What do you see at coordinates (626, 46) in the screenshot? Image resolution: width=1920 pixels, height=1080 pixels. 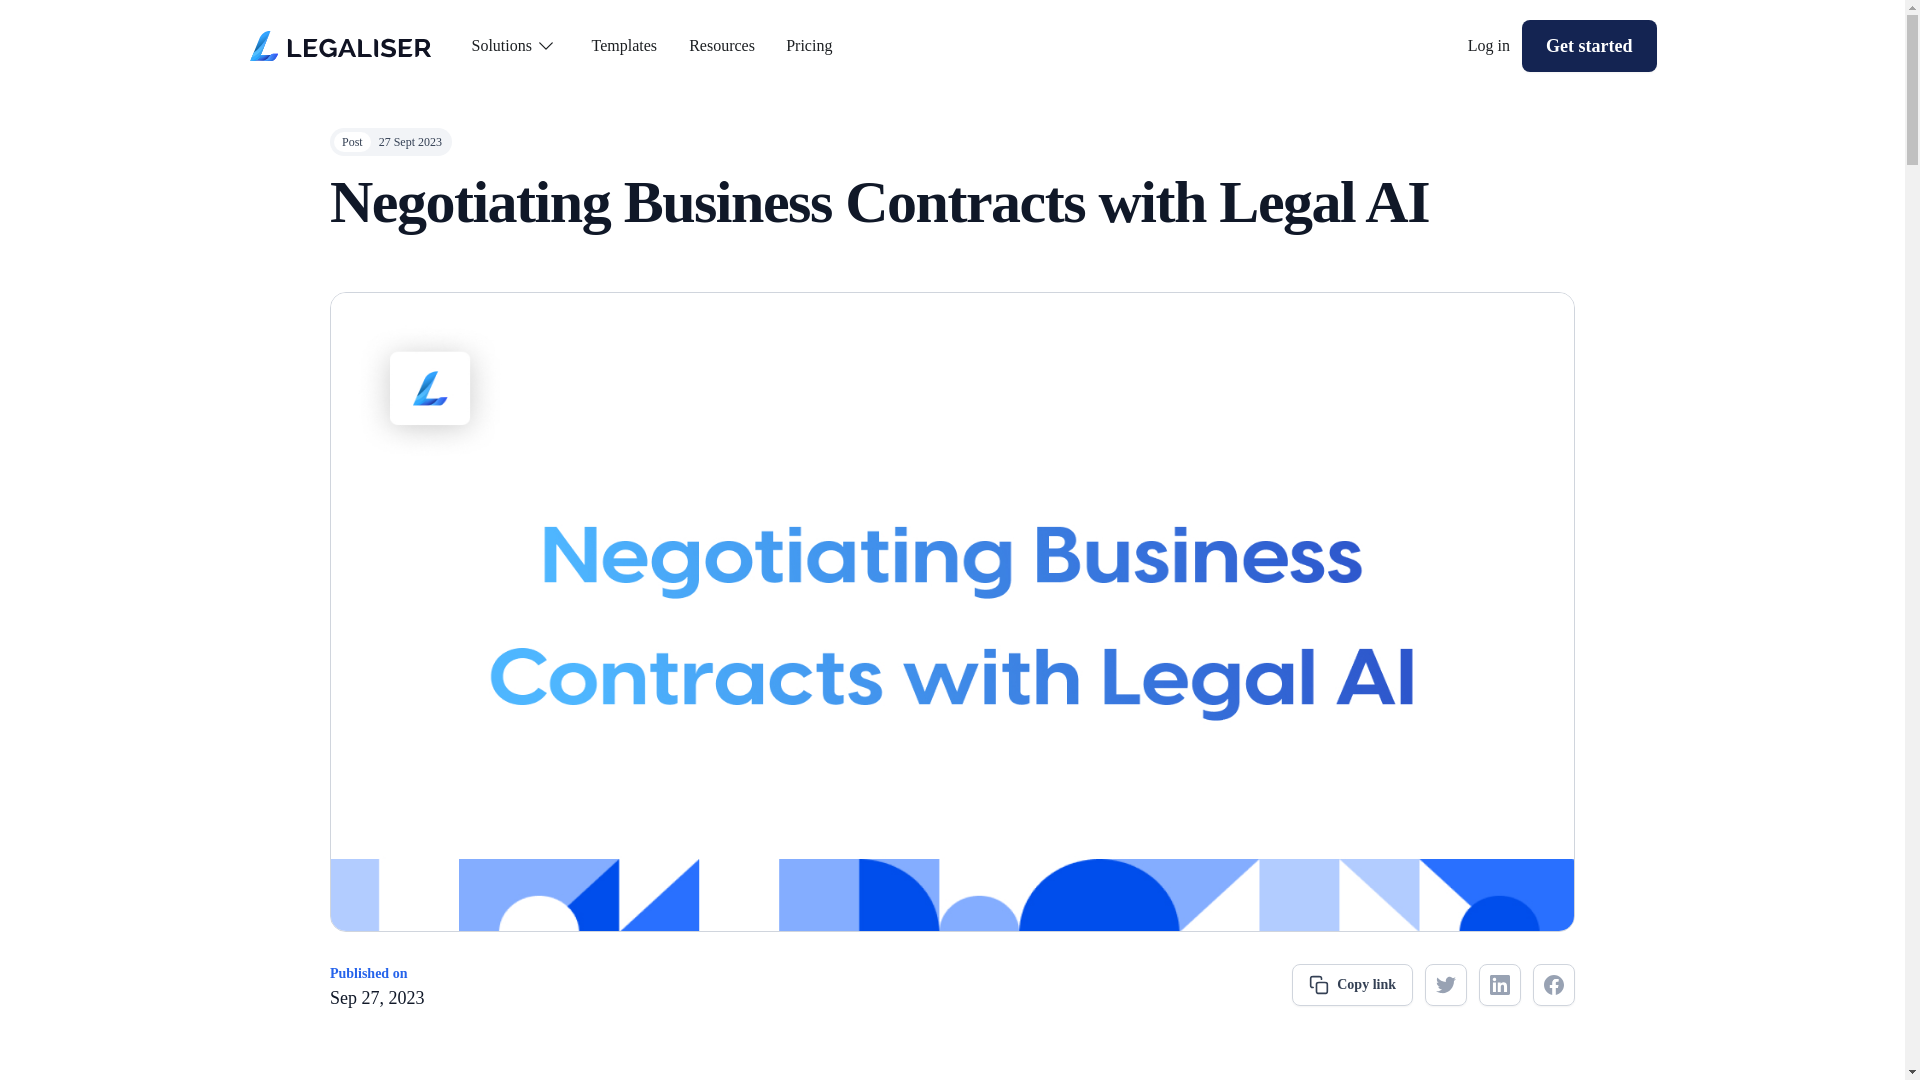 I see `Templates` at bounding box center [626, 46].